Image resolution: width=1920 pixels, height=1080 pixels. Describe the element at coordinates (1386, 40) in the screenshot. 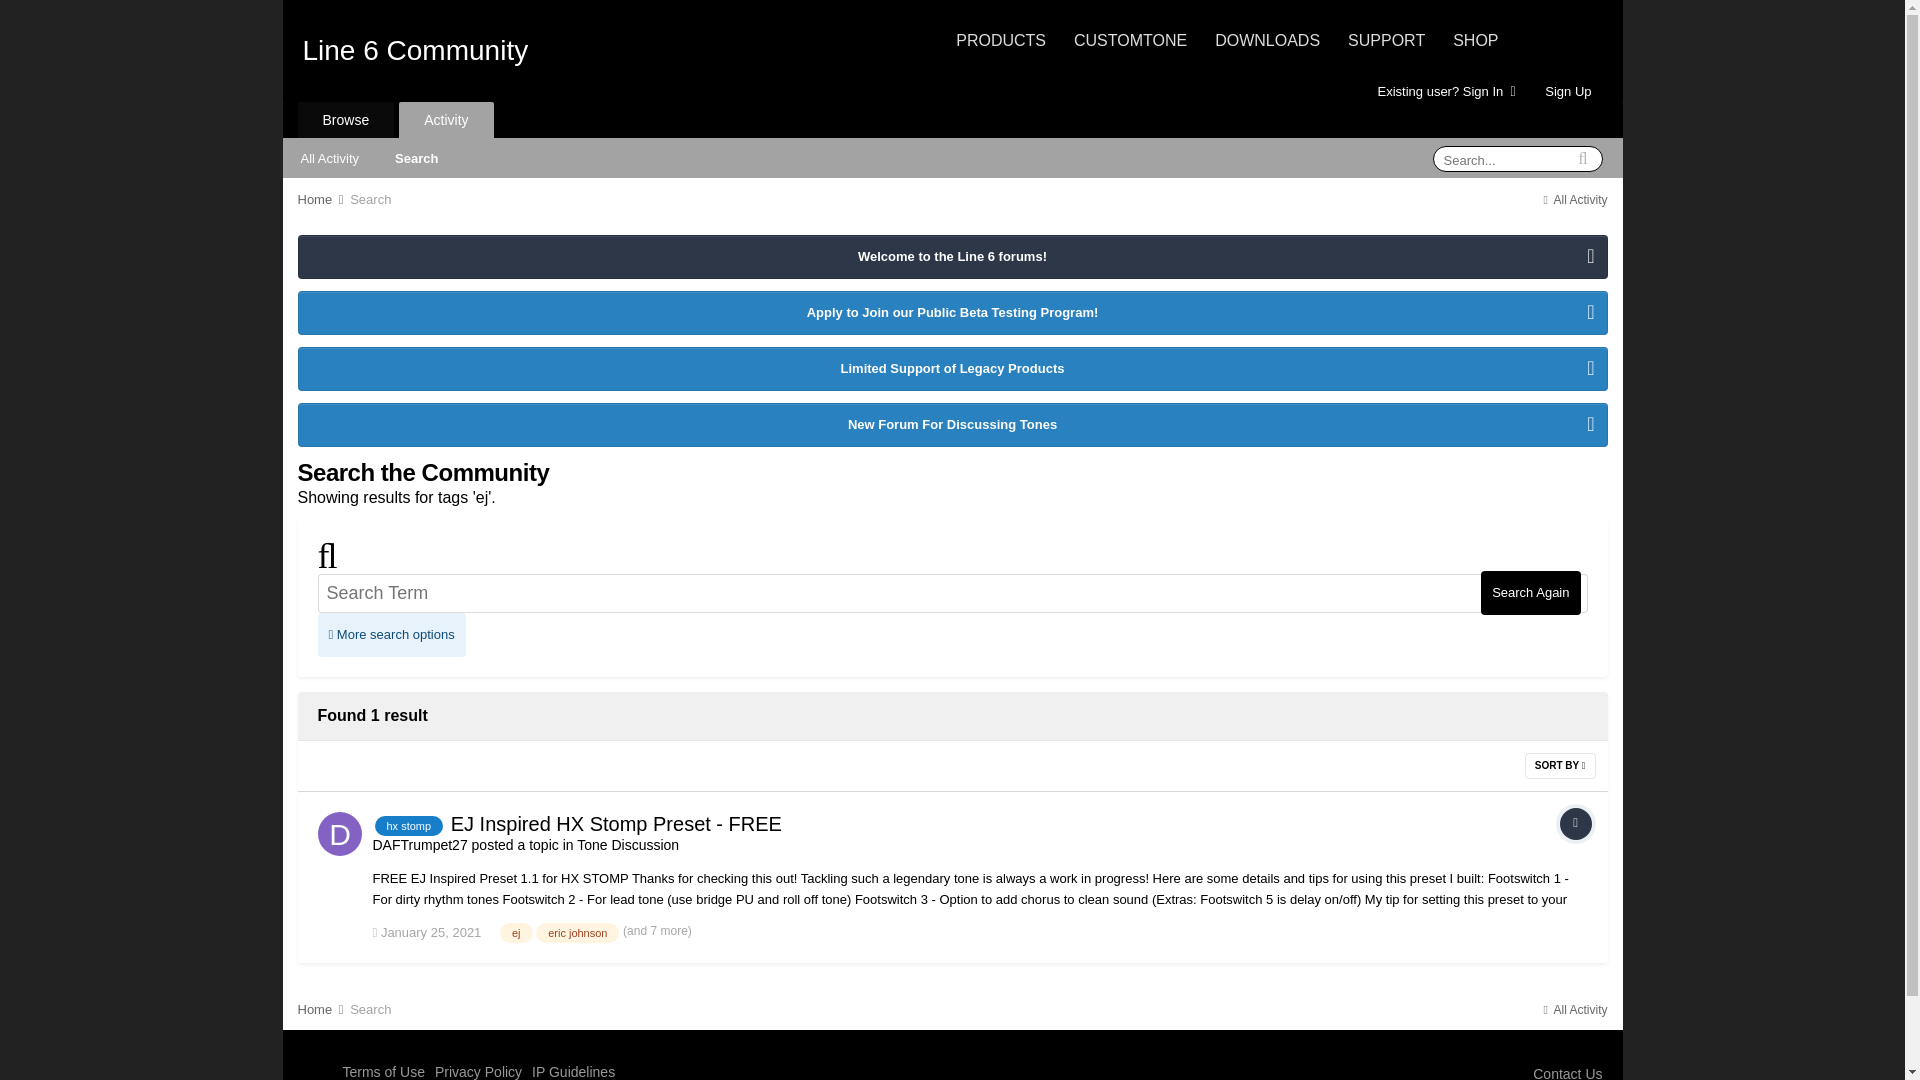

I see `SUPPORT` at that location.